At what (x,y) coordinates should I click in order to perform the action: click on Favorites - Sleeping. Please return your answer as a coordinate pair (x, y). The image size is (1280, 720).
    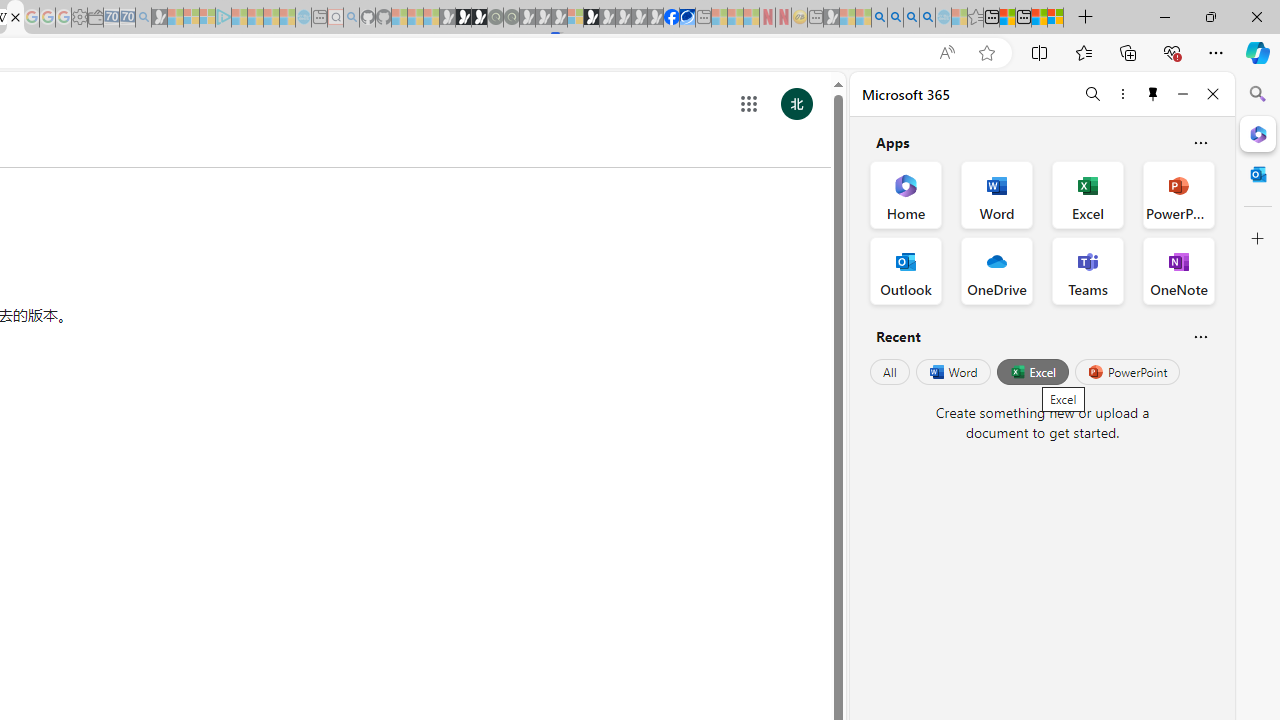
    Looking at the image, I should click on (975, 18).